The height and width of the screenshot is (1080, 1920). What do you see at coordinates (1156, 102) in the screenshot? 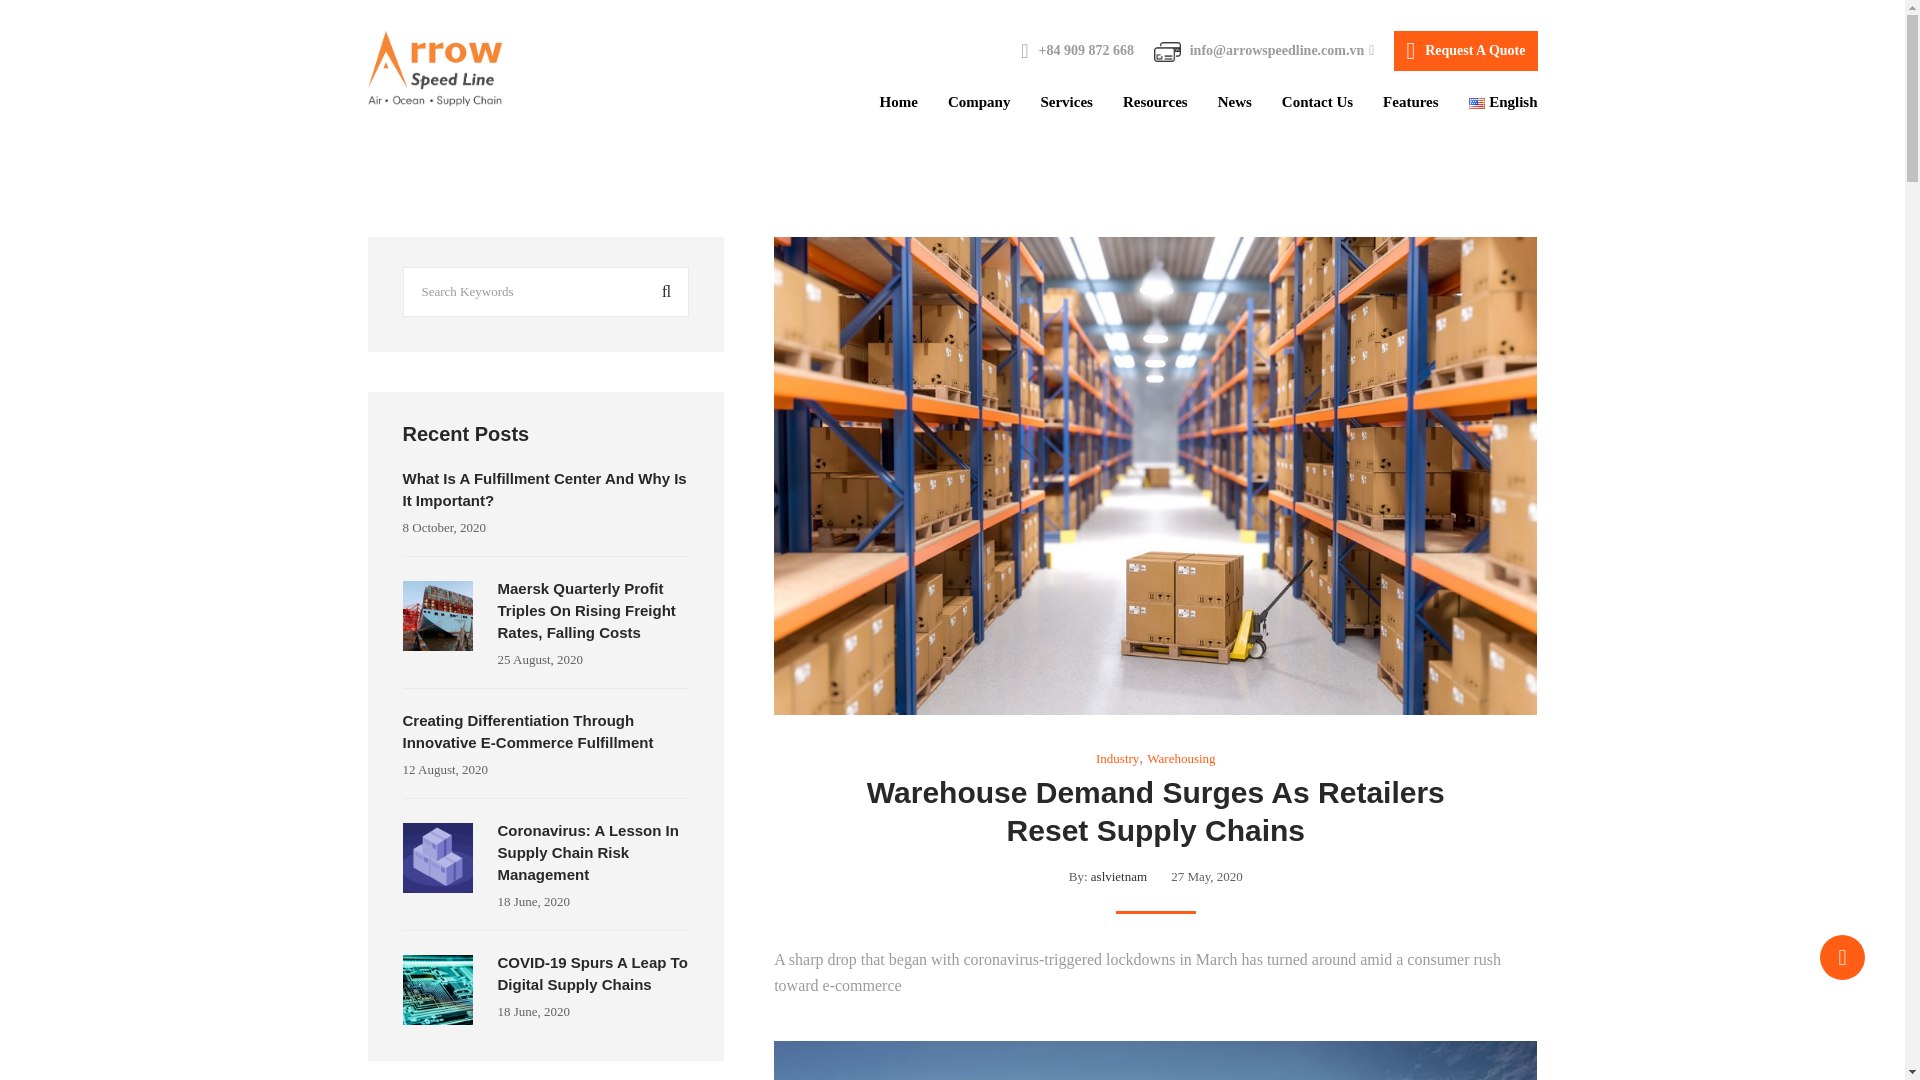
I see `Resources` at bounding box center [1156, 102].